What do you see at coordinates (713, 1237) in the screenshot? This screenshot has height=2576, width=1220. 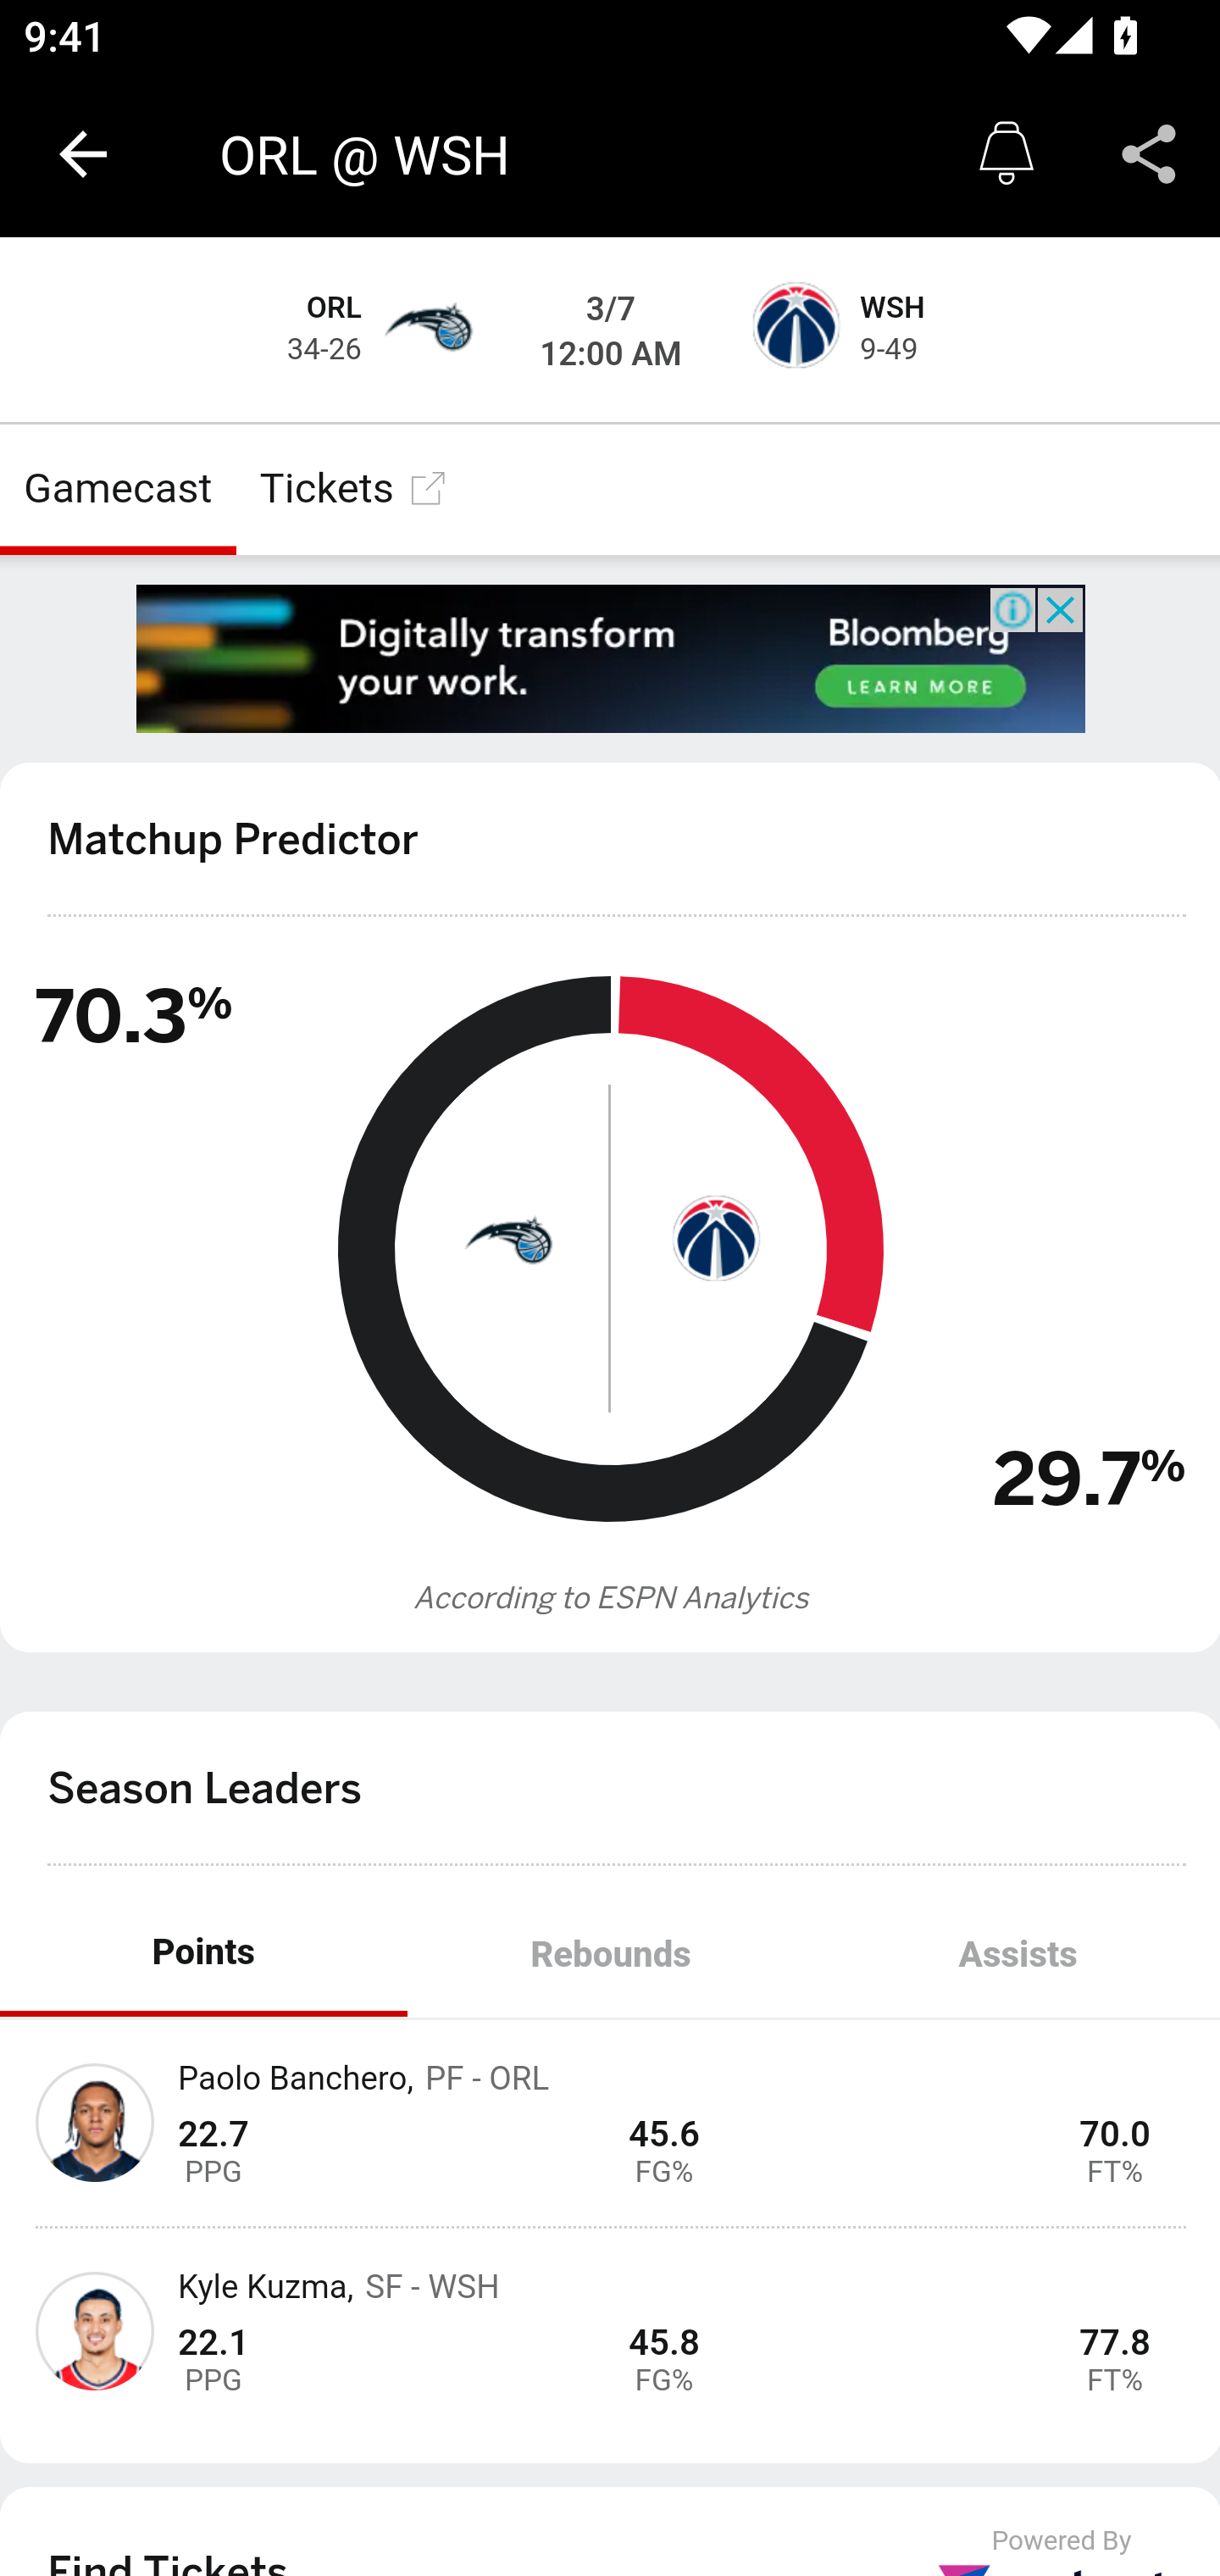 I see `Washington Wizards` at bounding box center [713, 1237].